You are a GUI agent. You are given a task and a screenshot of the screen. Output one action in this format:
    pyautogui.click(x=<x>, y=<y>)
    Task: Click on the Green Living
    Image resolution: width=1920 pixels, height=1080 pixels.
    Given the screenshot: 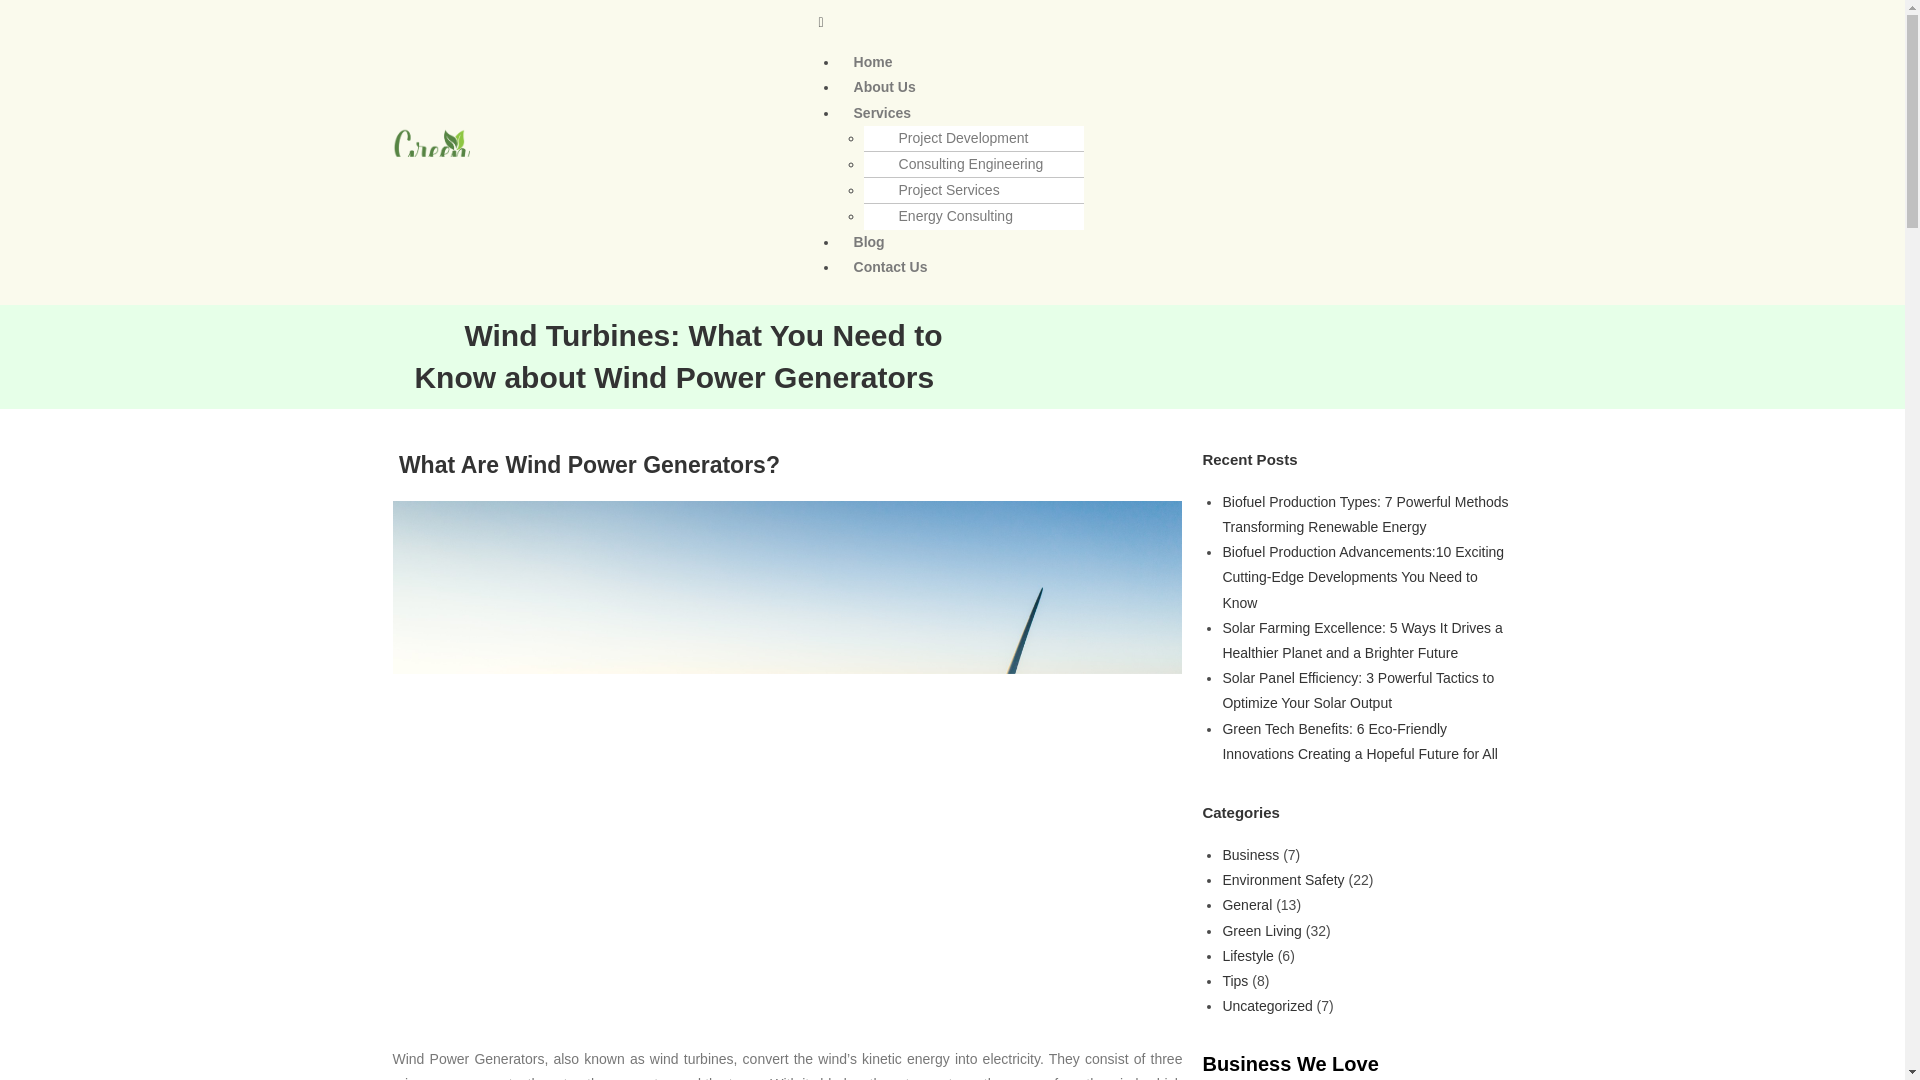 What is the action you would take?
    pyautogui.click(x=1261, y=930)
    